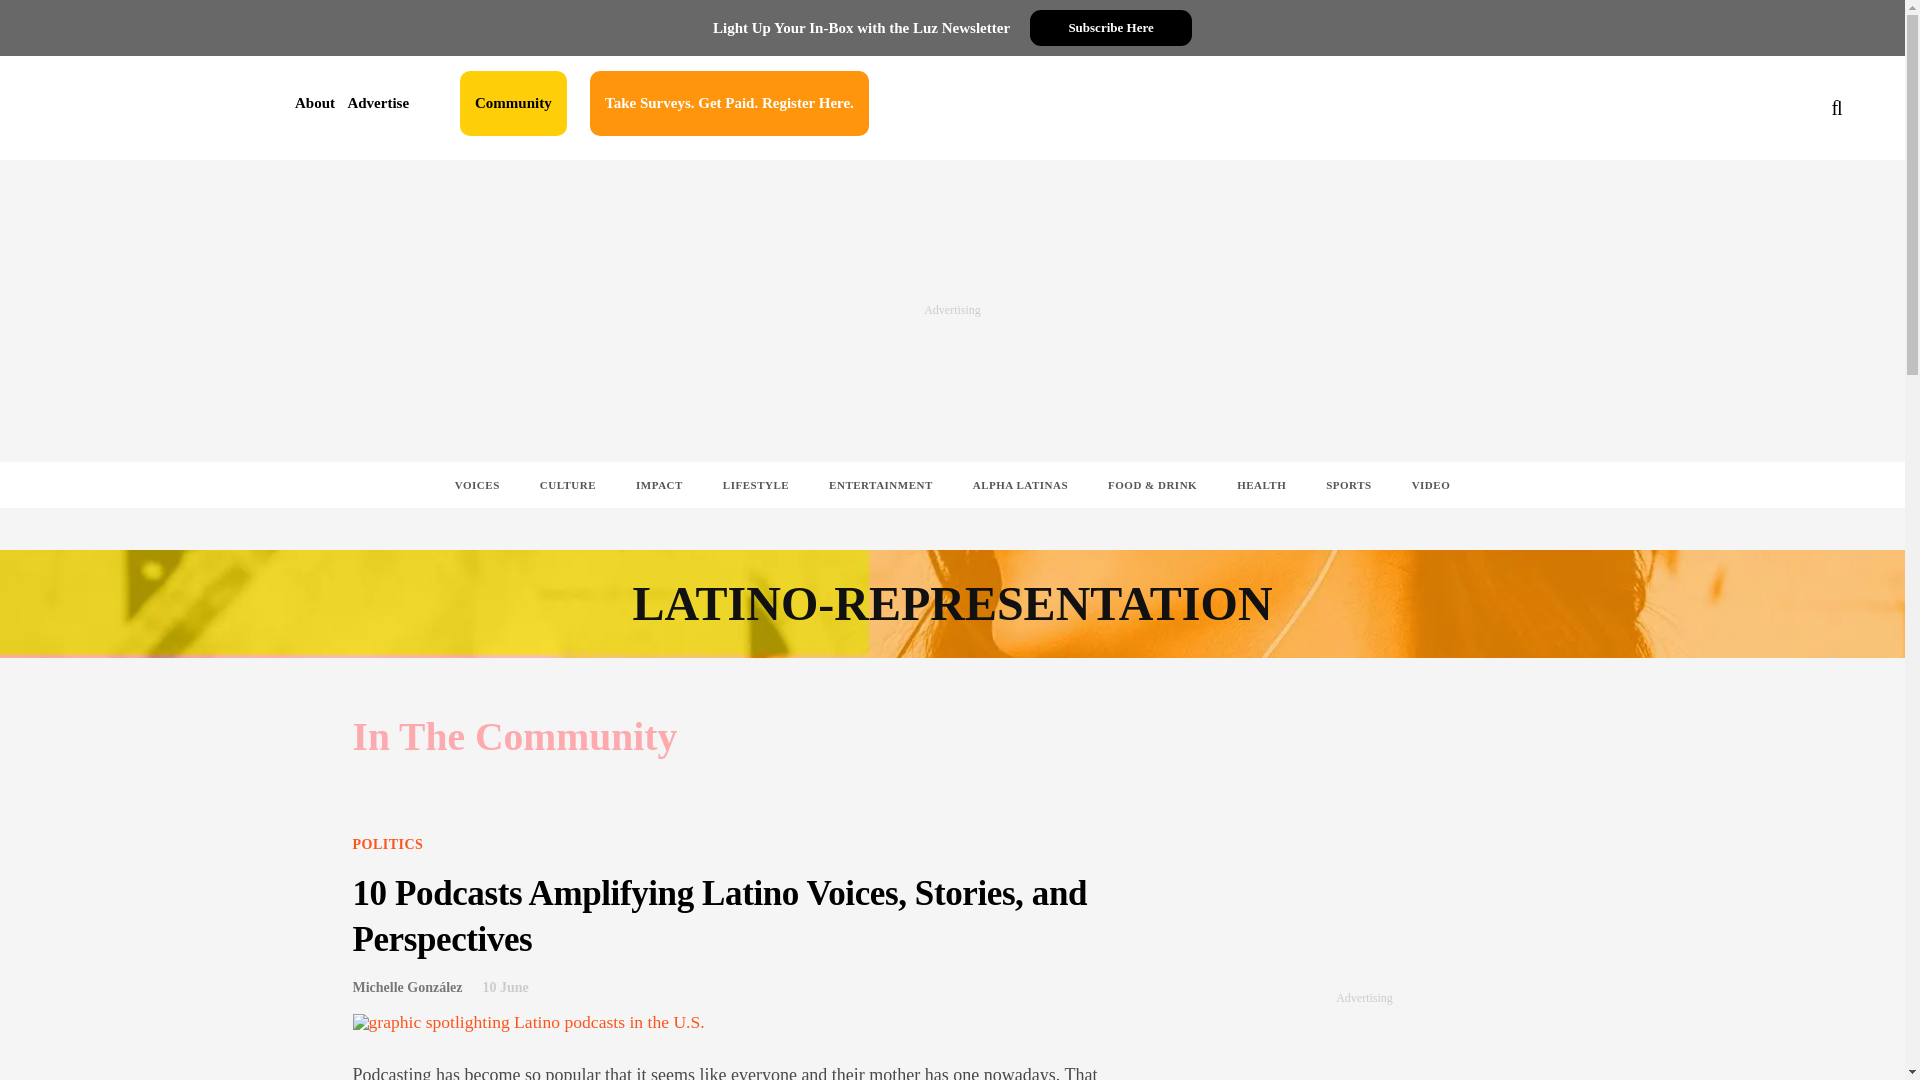 This screenshot has height=1080, width=1920. What do you see at coordinates (860, 28) in the screenshot?
I see `Light Up Your In-Box with the Luz Newsletter` at bounding box center [860, 28].